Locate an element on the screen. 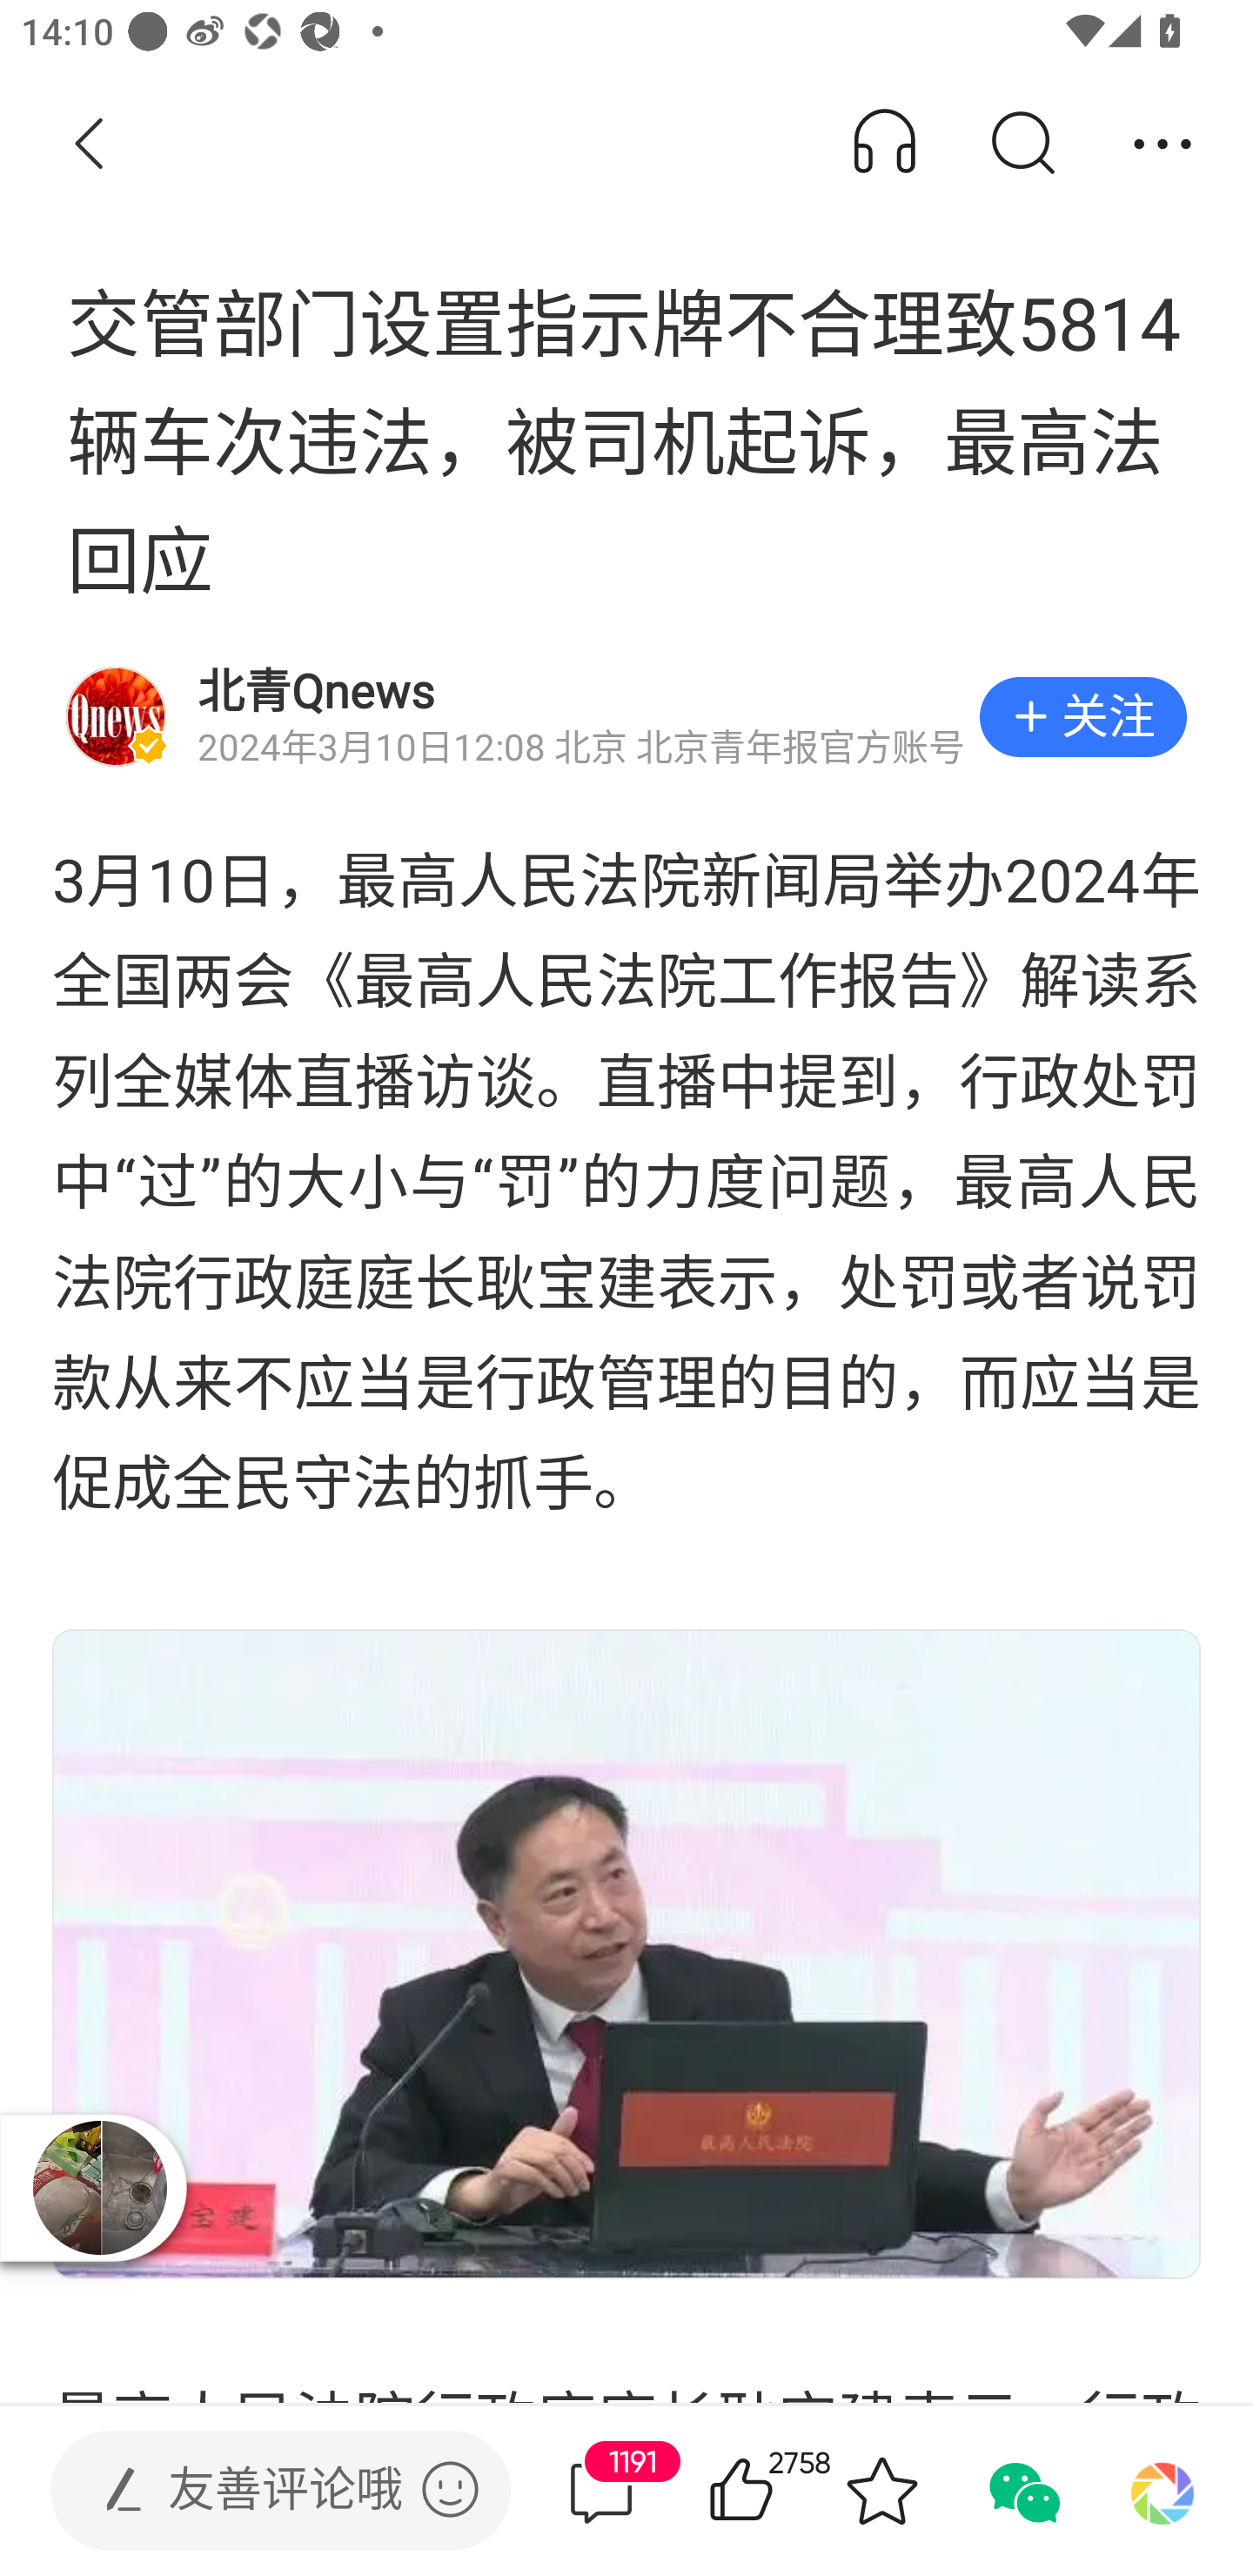  2758赞 is located at coordinates (783, 2491).